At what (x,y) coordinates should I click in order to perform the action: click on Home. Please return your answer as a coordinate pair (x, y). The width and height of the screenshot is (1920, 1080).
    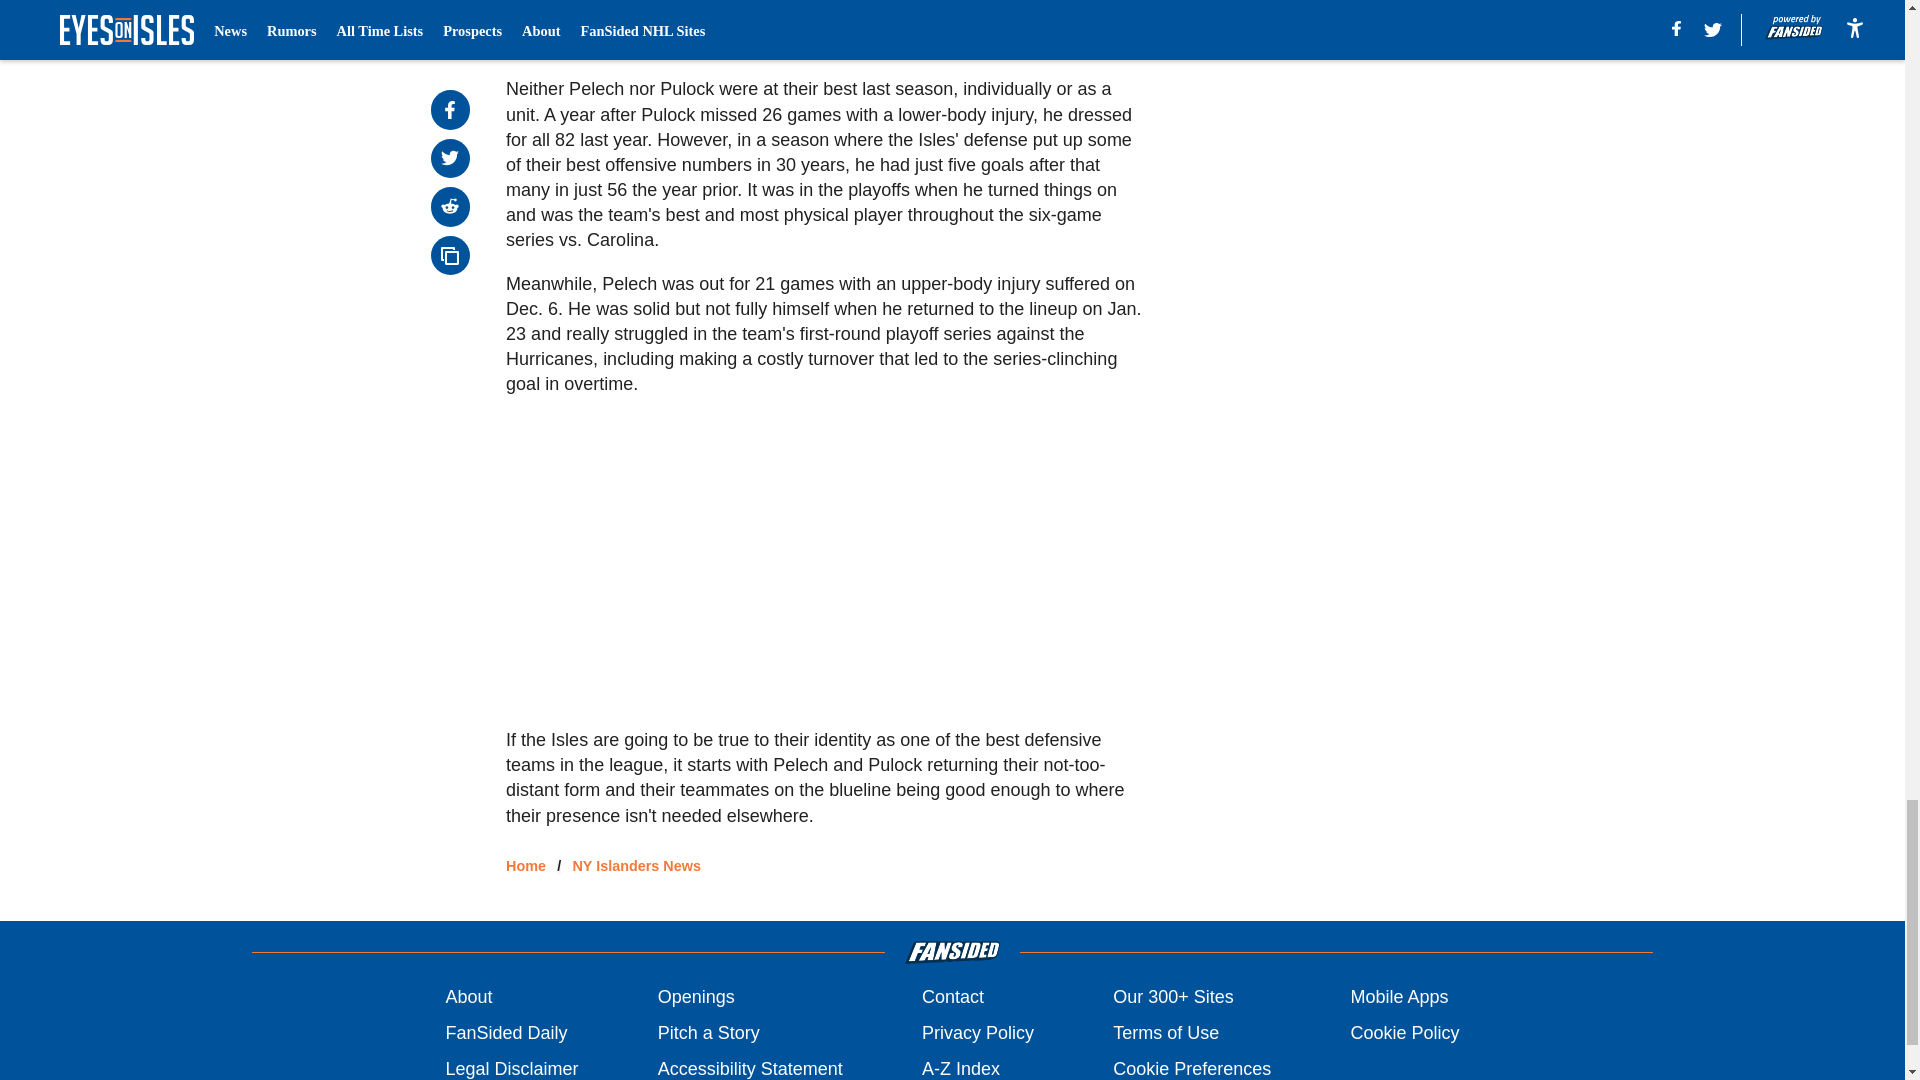
    Looking at the image, I should click on (526, 865).